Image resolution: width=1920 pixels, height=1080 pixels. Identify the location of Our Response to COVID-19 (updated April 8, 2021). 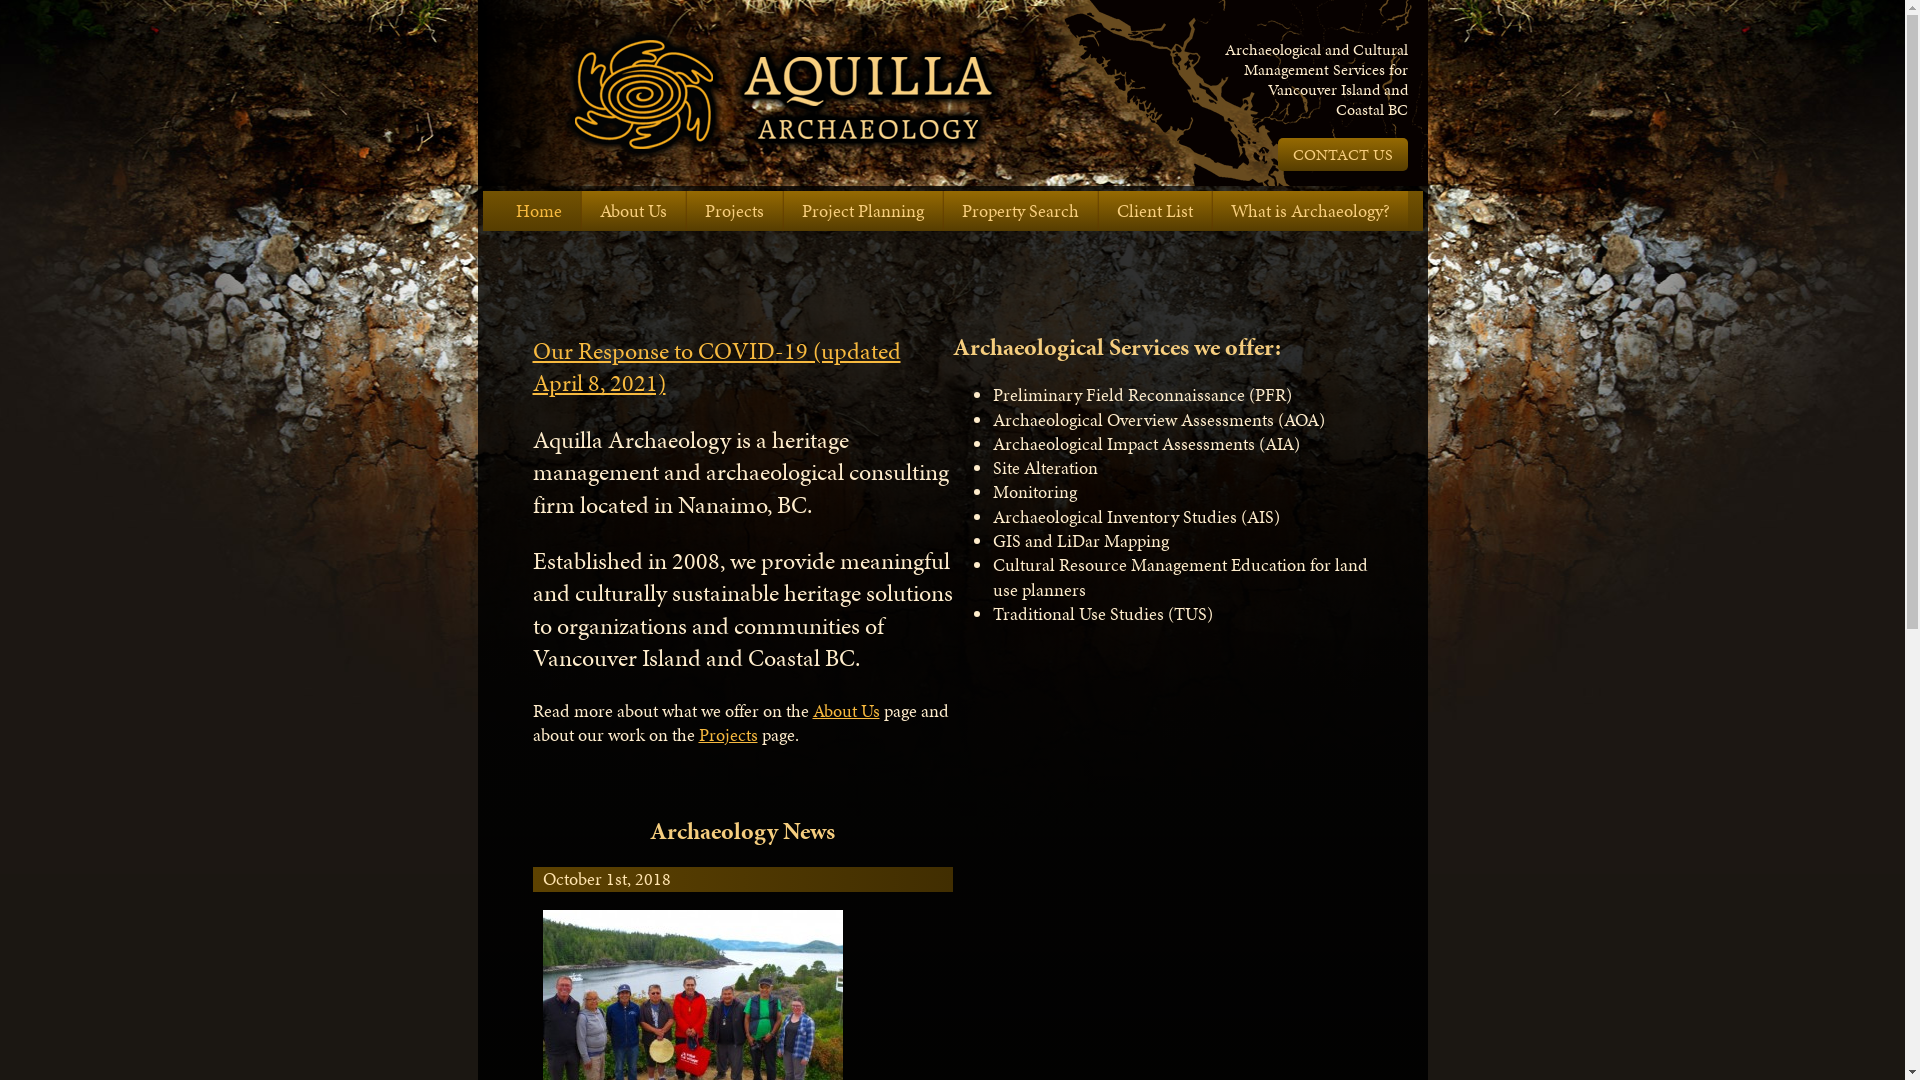
(716, 367).